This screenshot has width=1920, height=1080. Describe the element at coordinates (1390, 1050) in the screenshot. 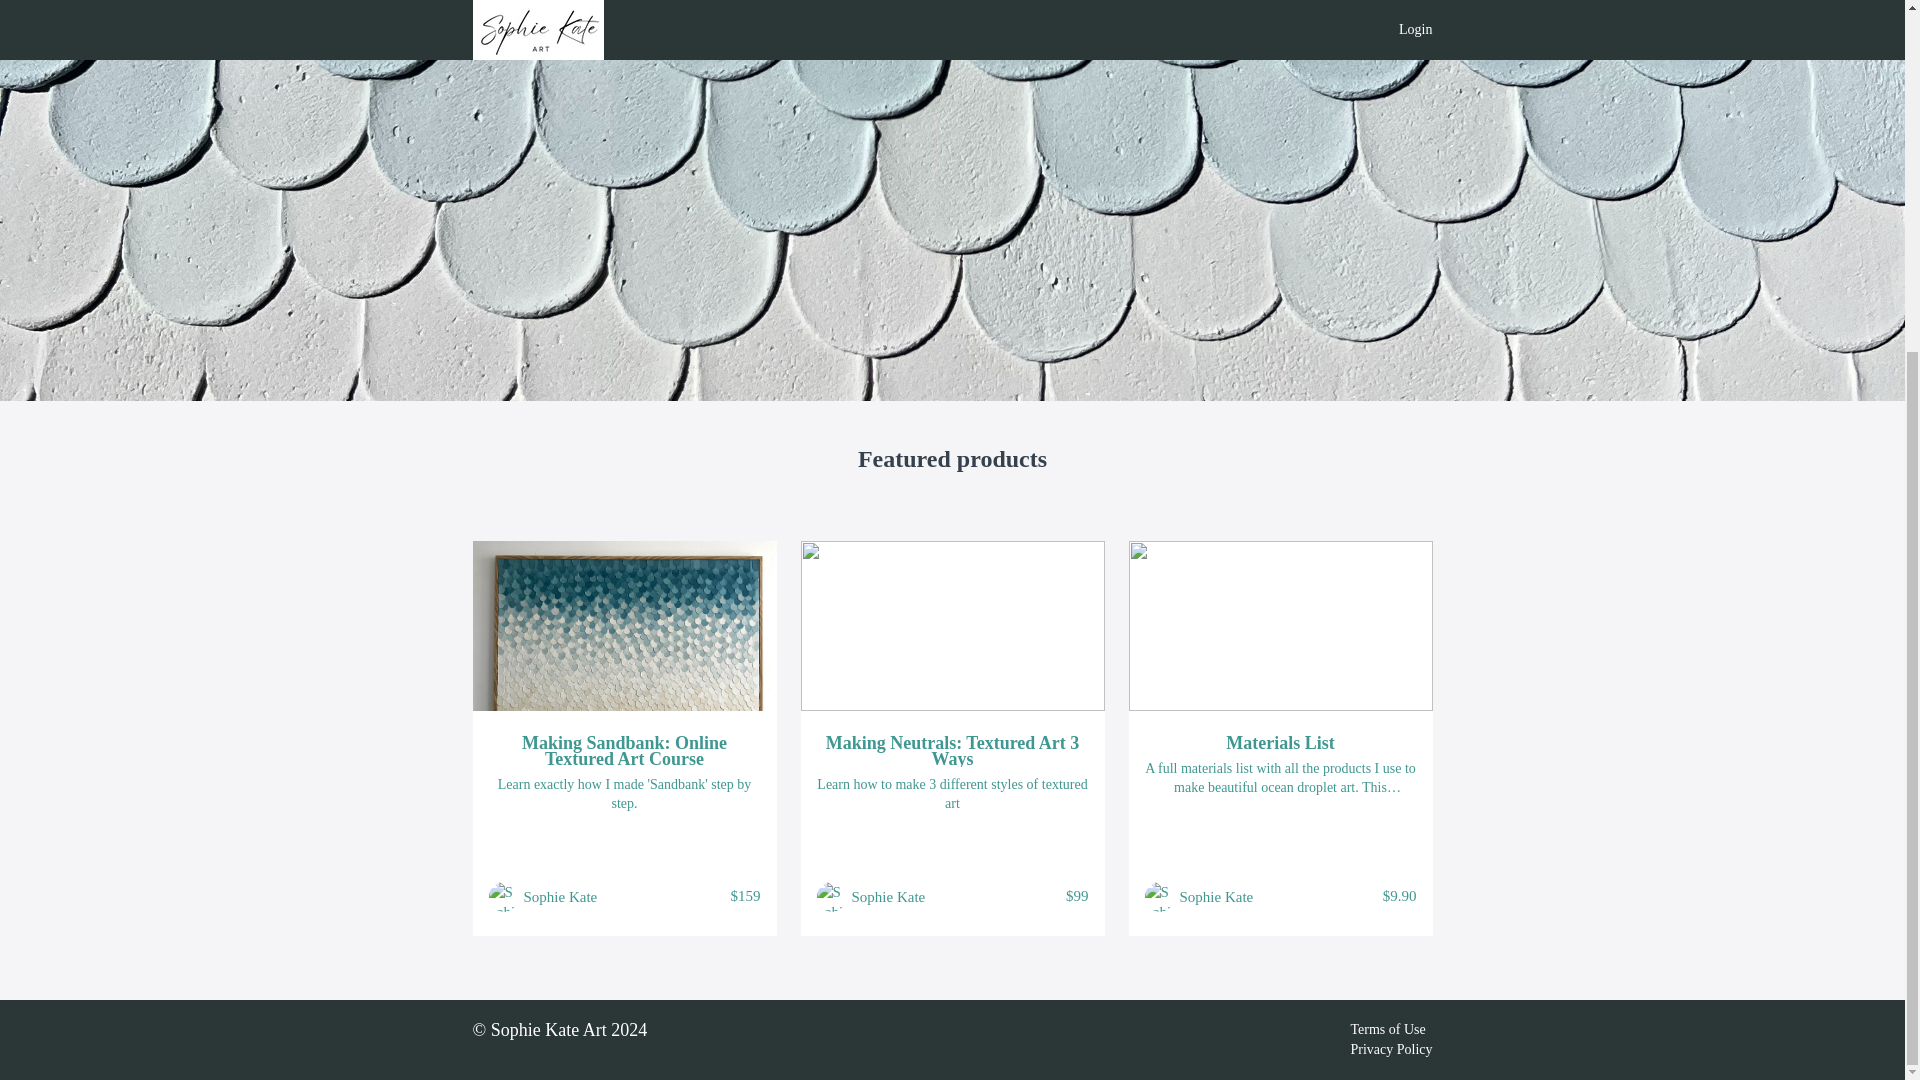

I see `Privacy Policy` at that location.